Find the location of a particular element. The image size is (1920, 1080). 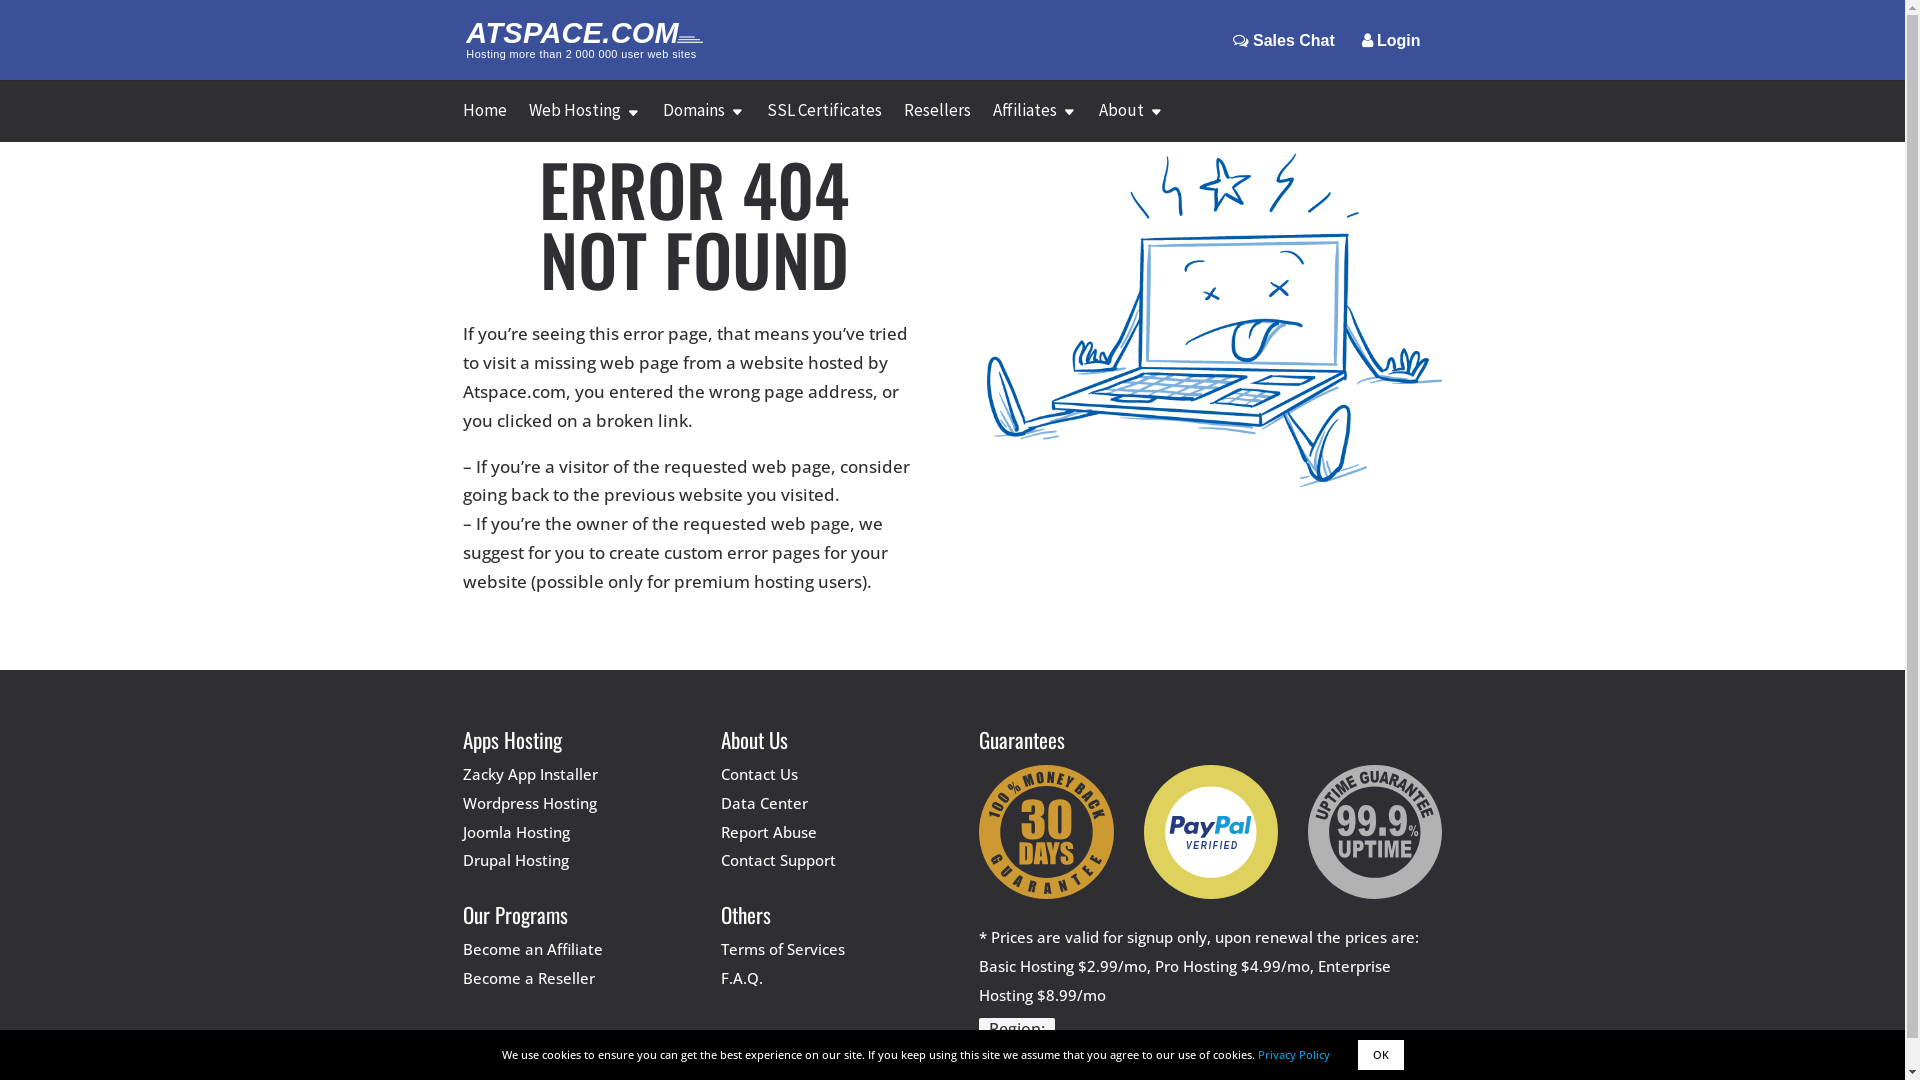

Wordpress Hosting is located at coordinates (529, 803).